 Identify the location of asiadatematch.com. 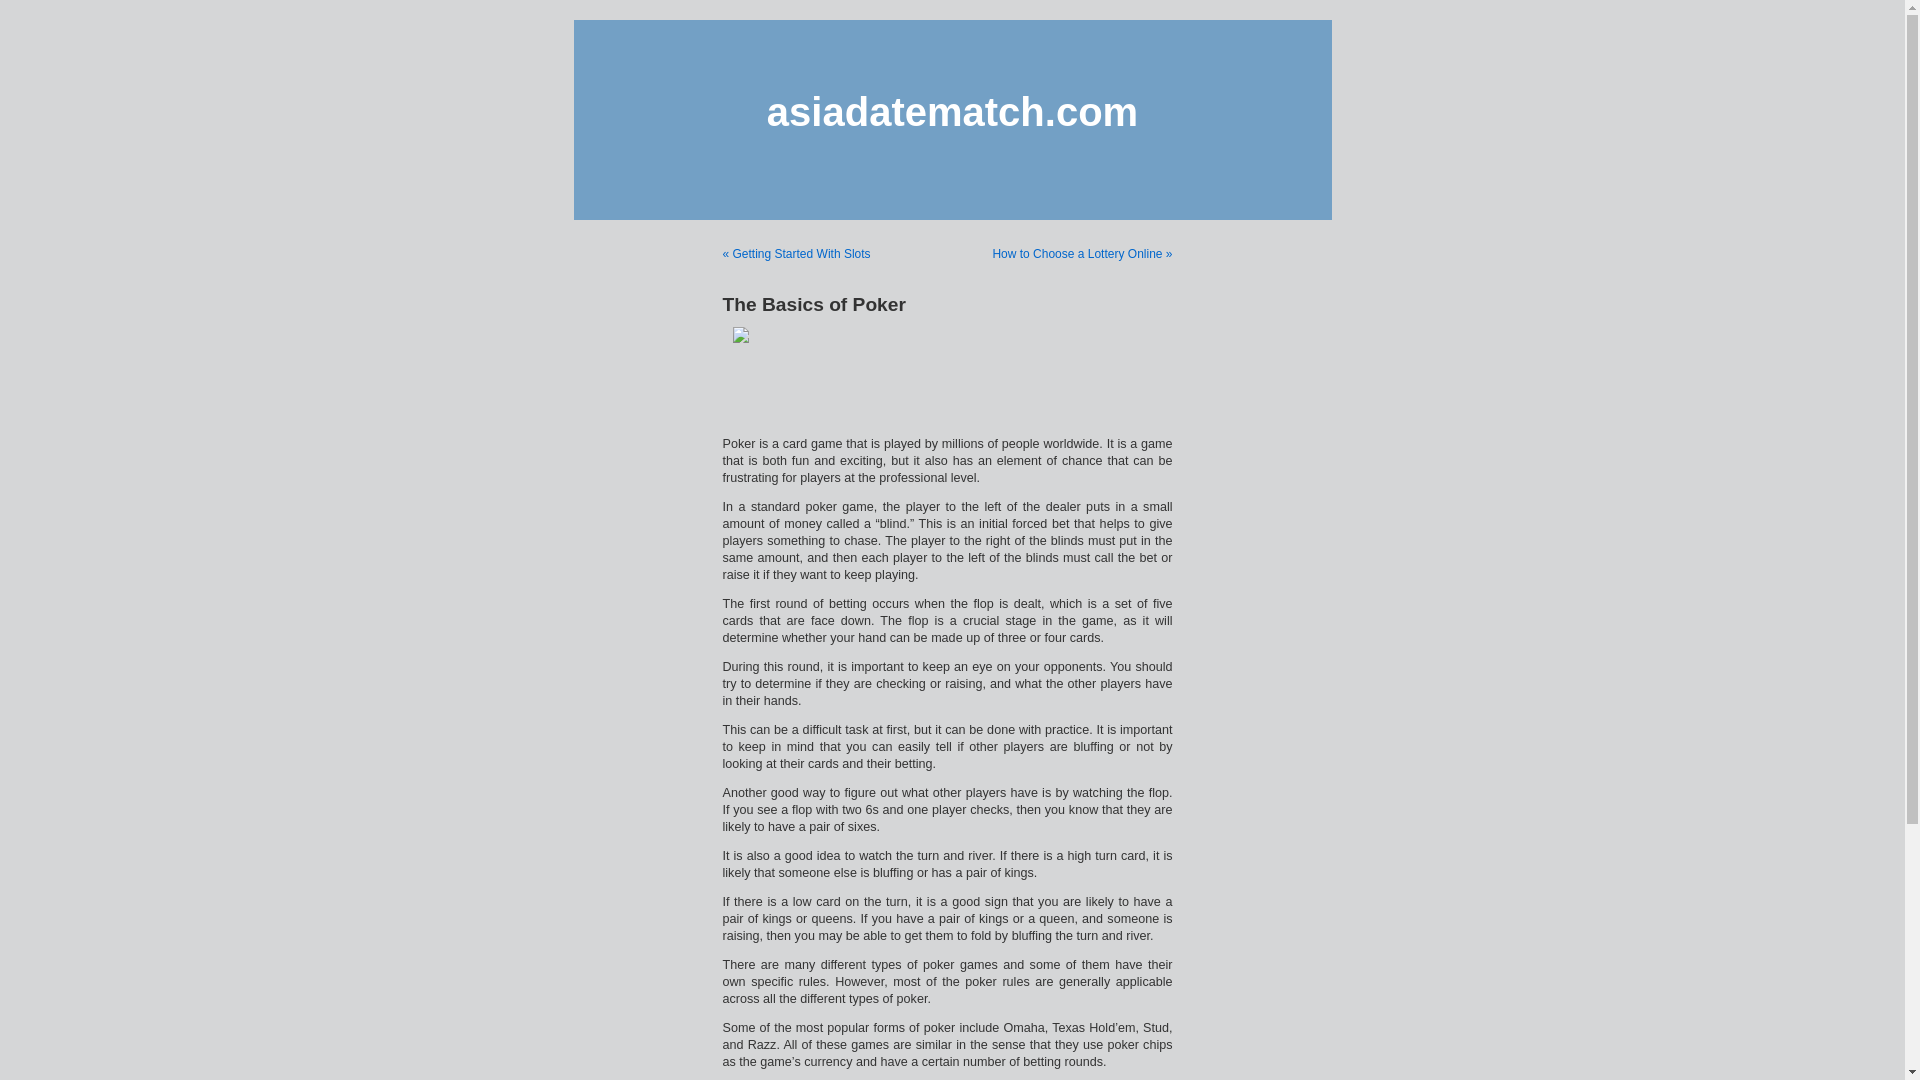
(952, 111).